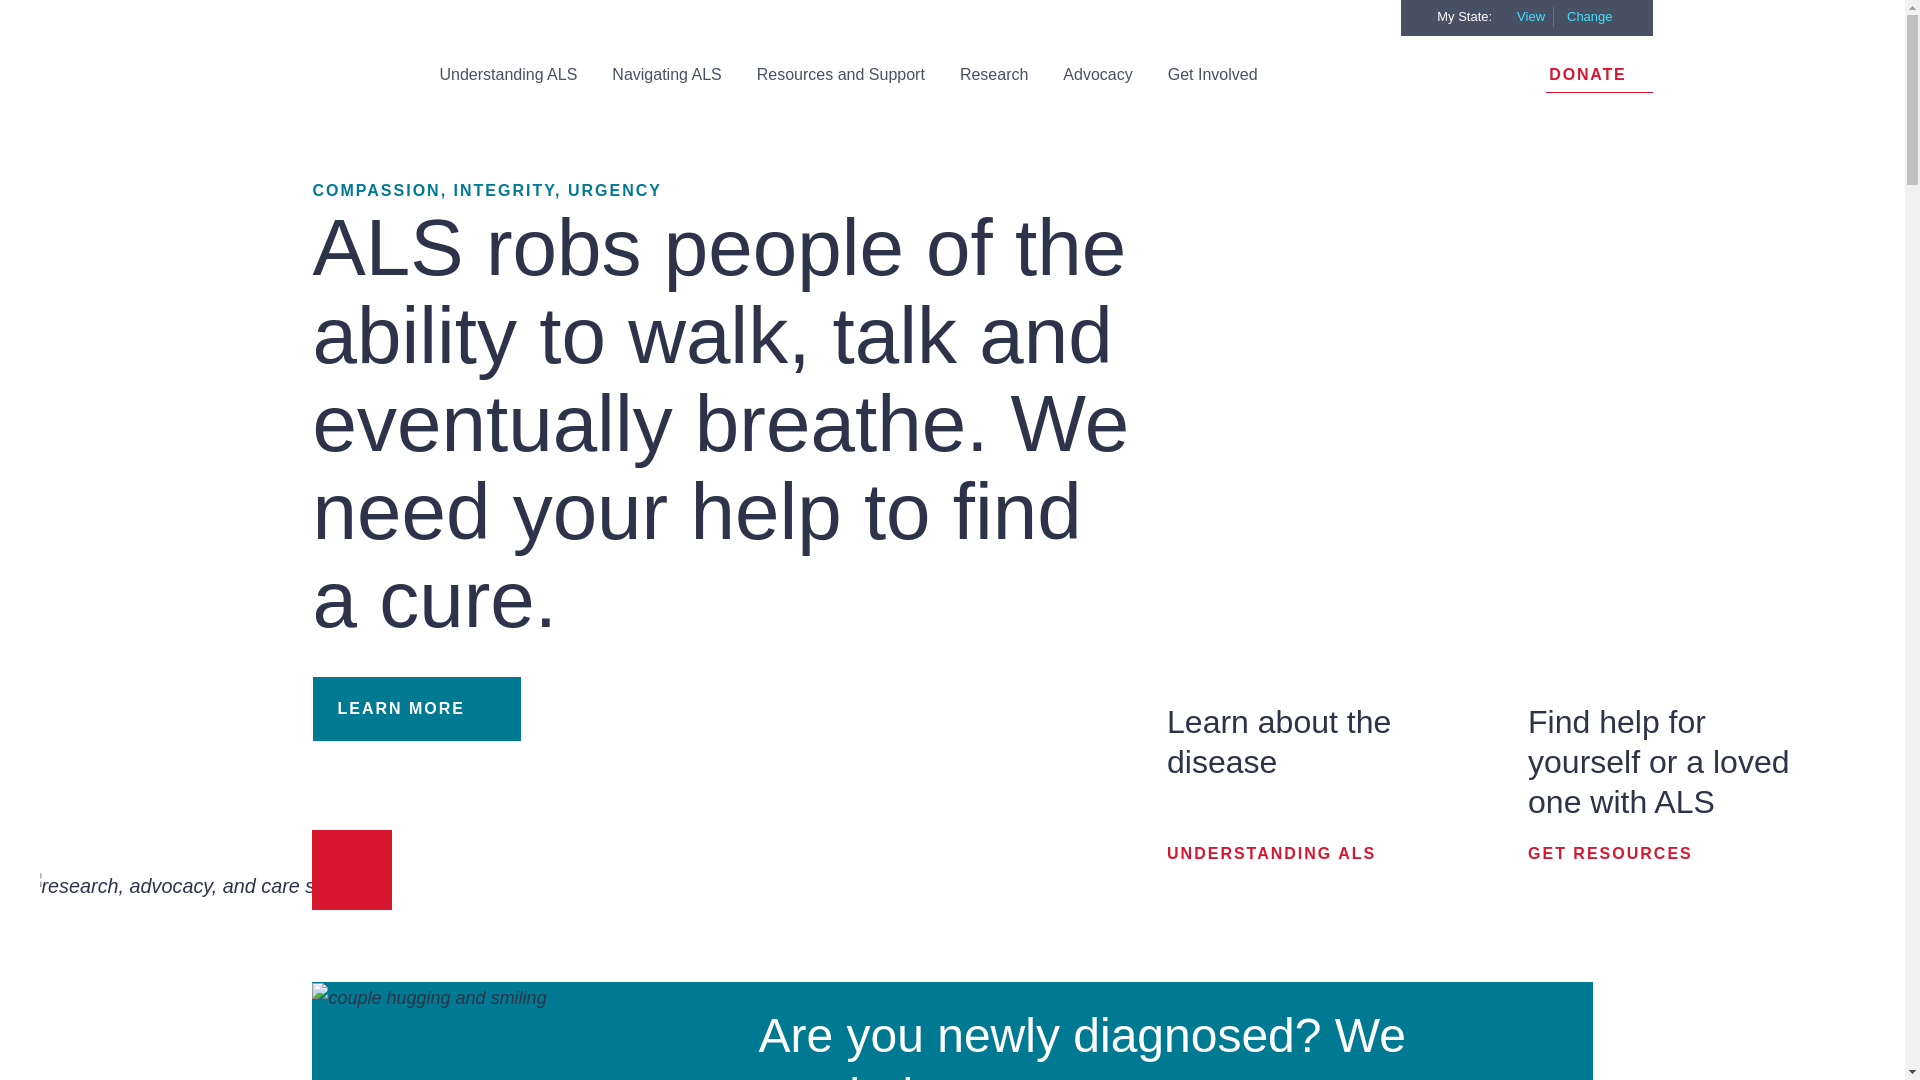  What do you see at coordinates (1638, 853) in the screenshot?
I see `GET RESOURCES` at bounding box center [1638, 853].